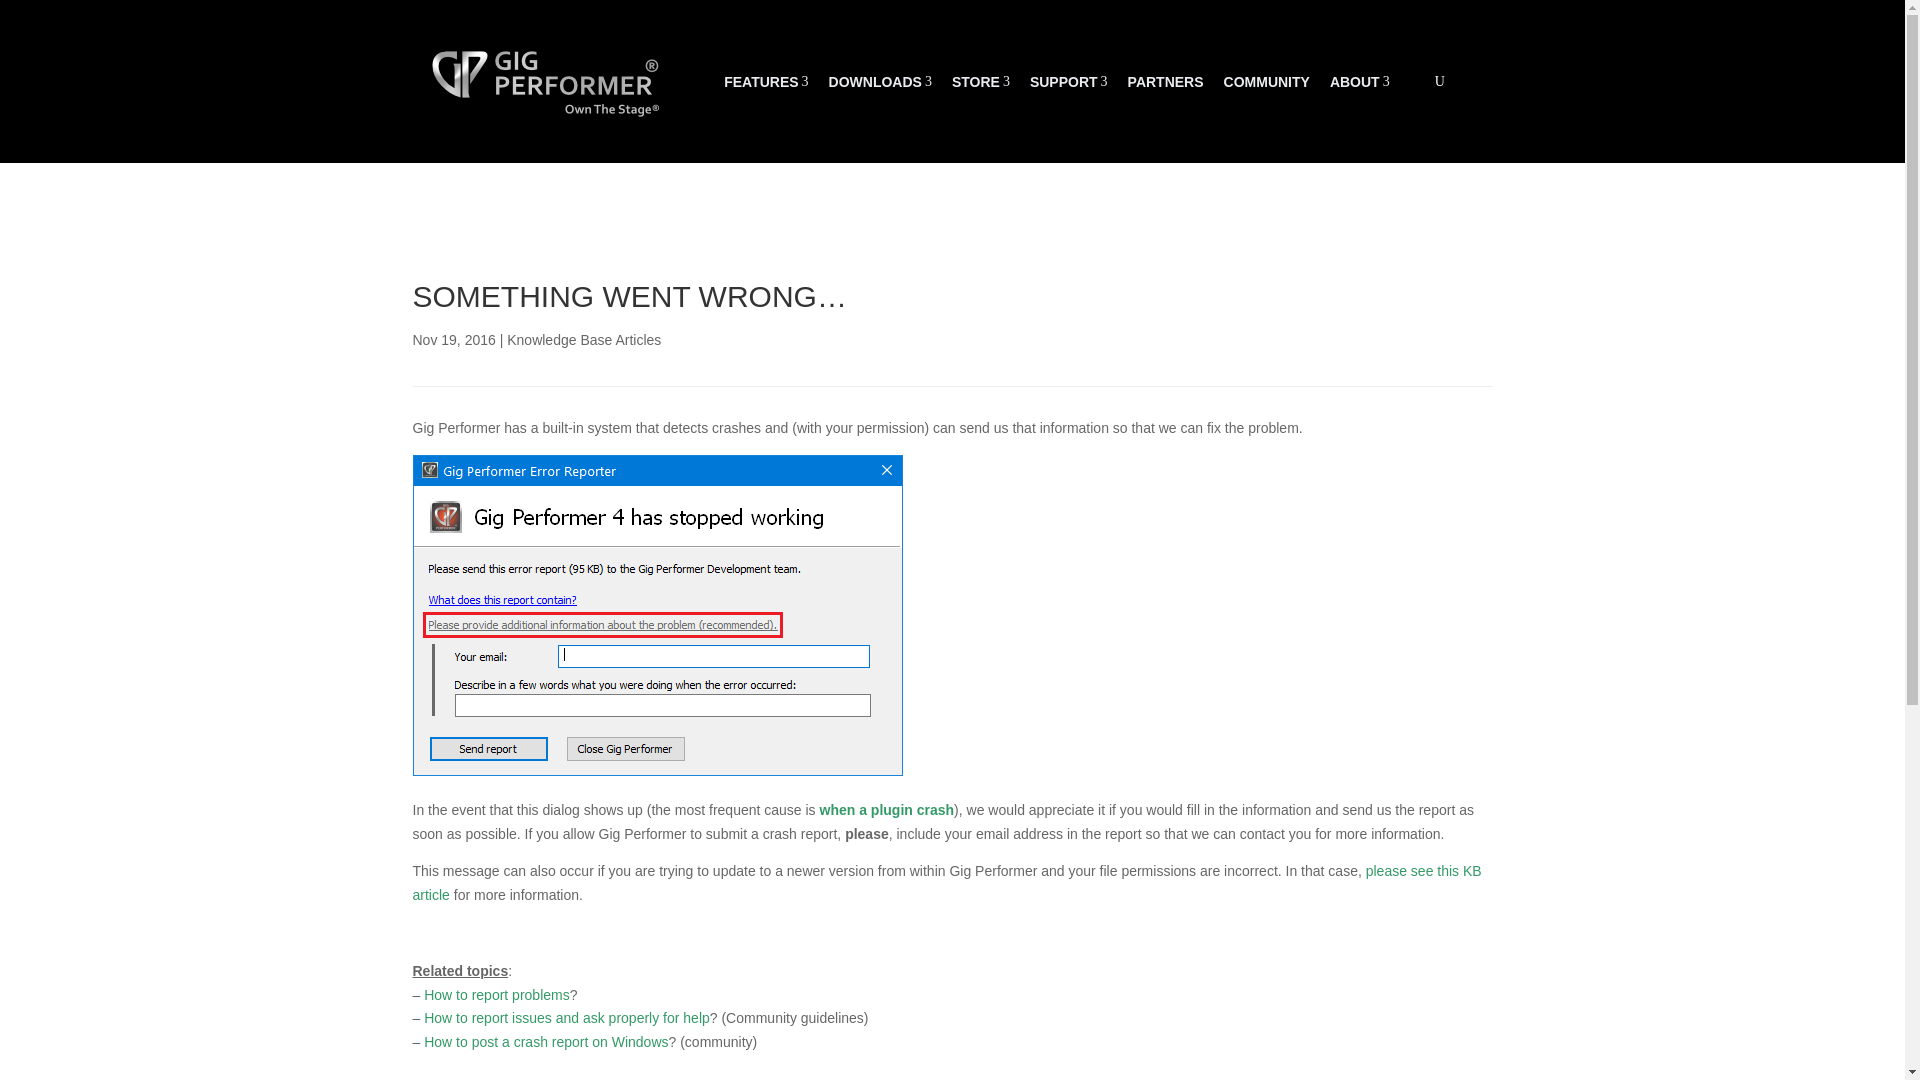 This screenshot has width=1920, height=1080. I want to click on COMMUNITY, so click(657, 615).